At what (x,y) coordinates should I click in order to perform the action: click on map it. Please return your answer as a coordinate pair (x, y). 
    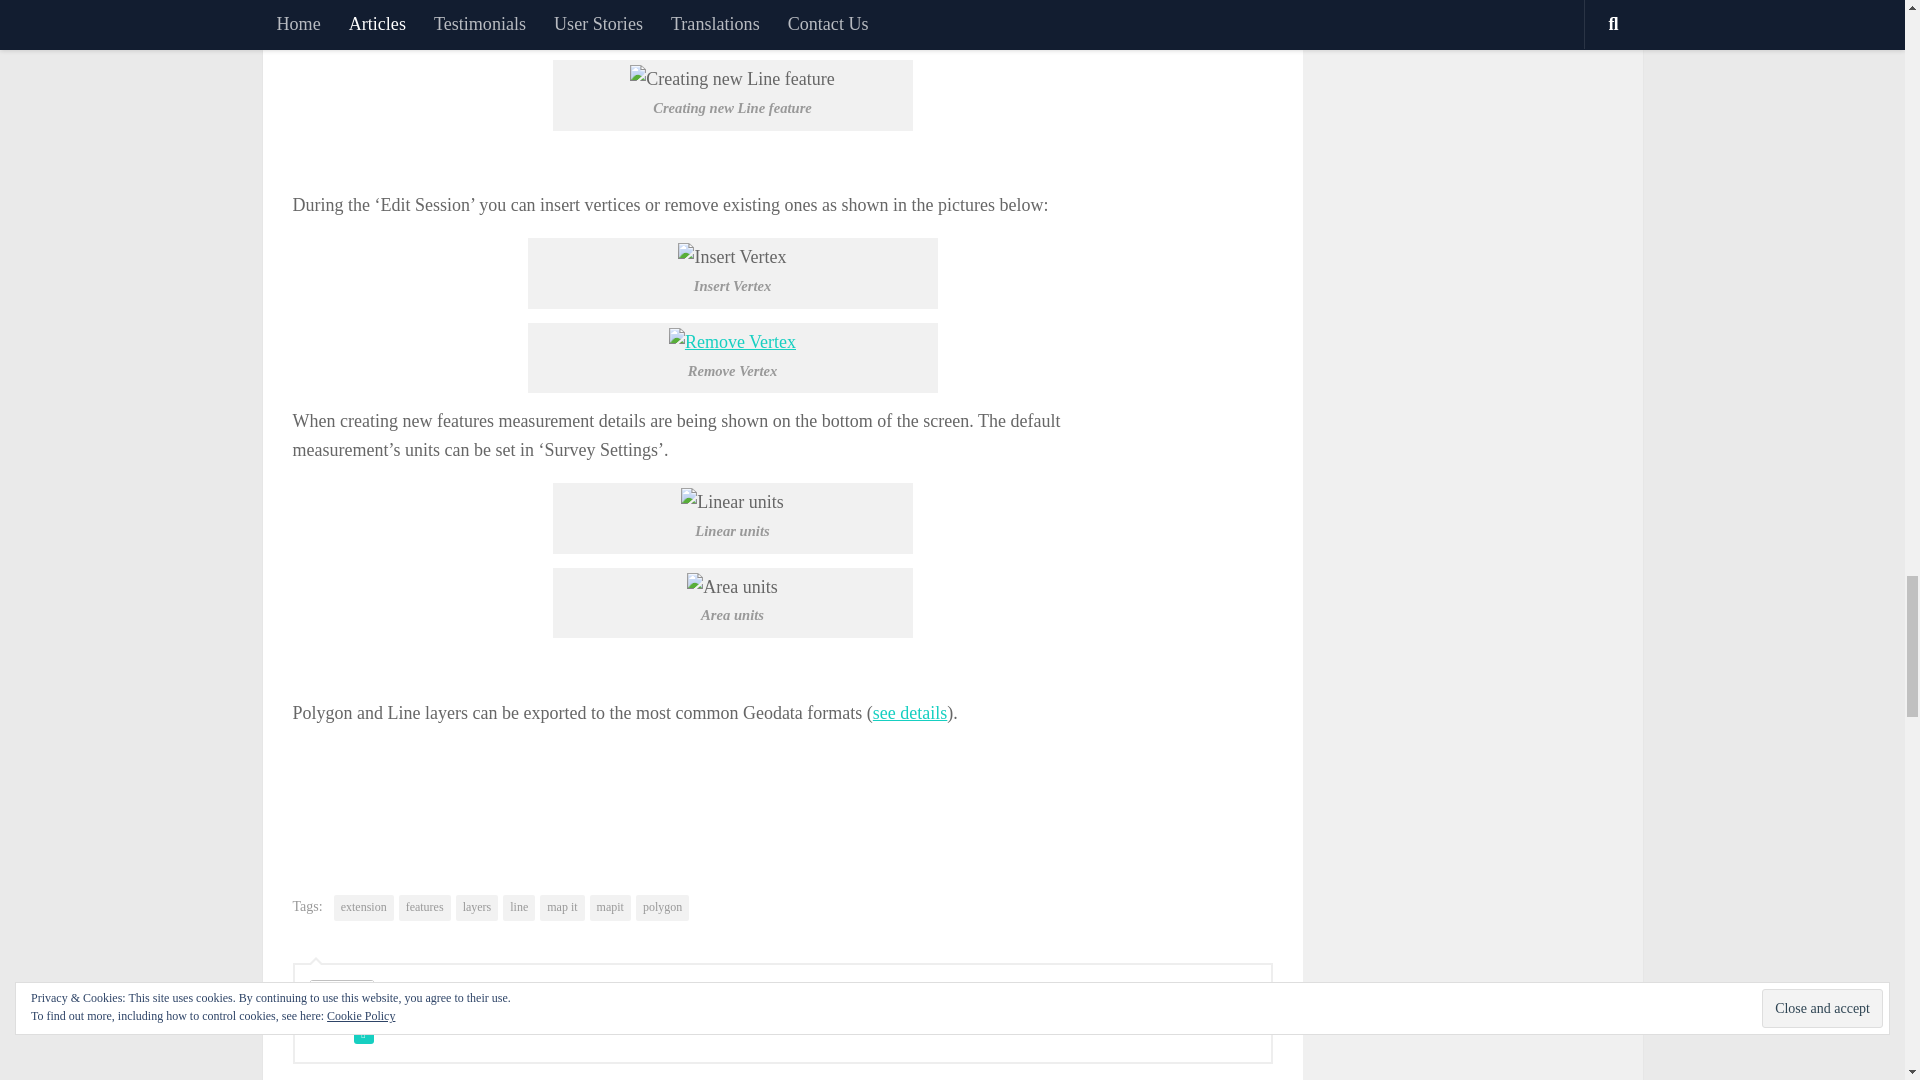
    Looking at the image, I should click on (561, 908).